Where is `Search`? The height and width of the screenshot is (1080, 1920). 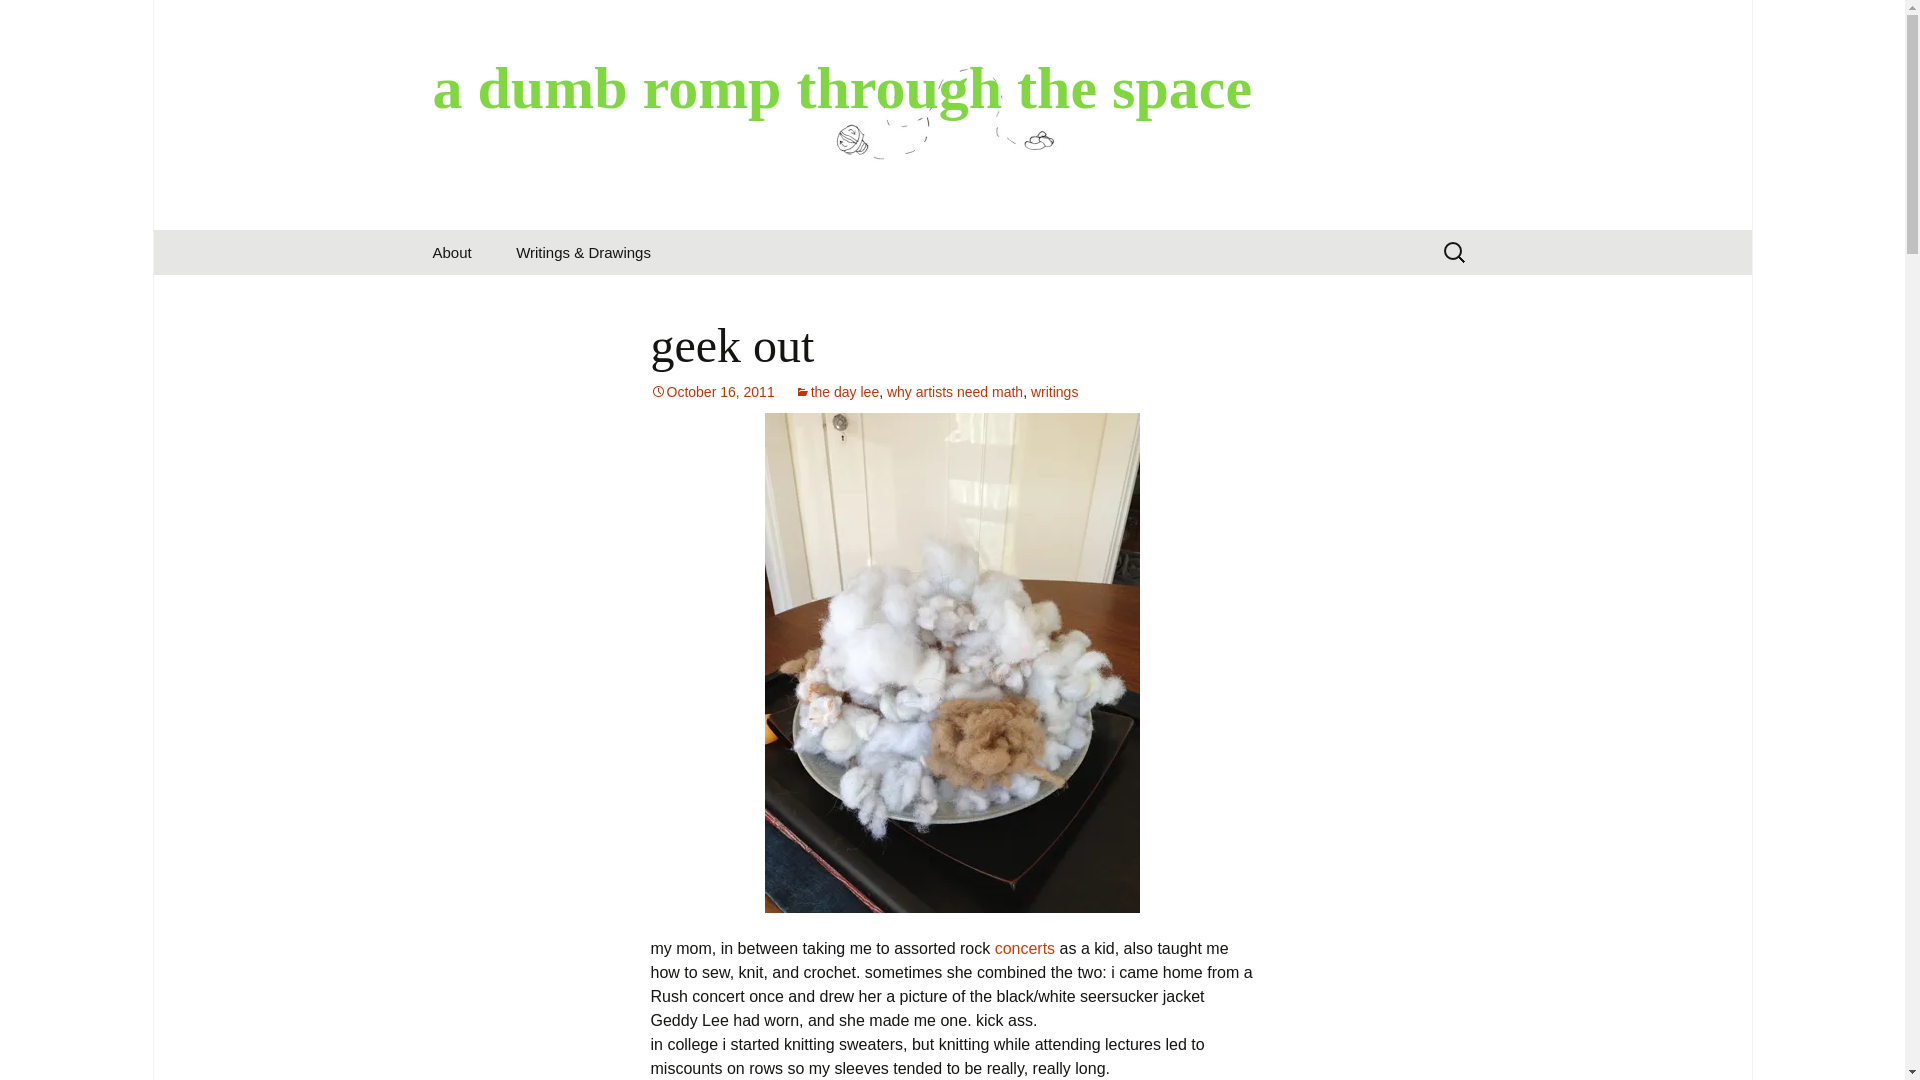
Search is located at coordinates (24, 21).